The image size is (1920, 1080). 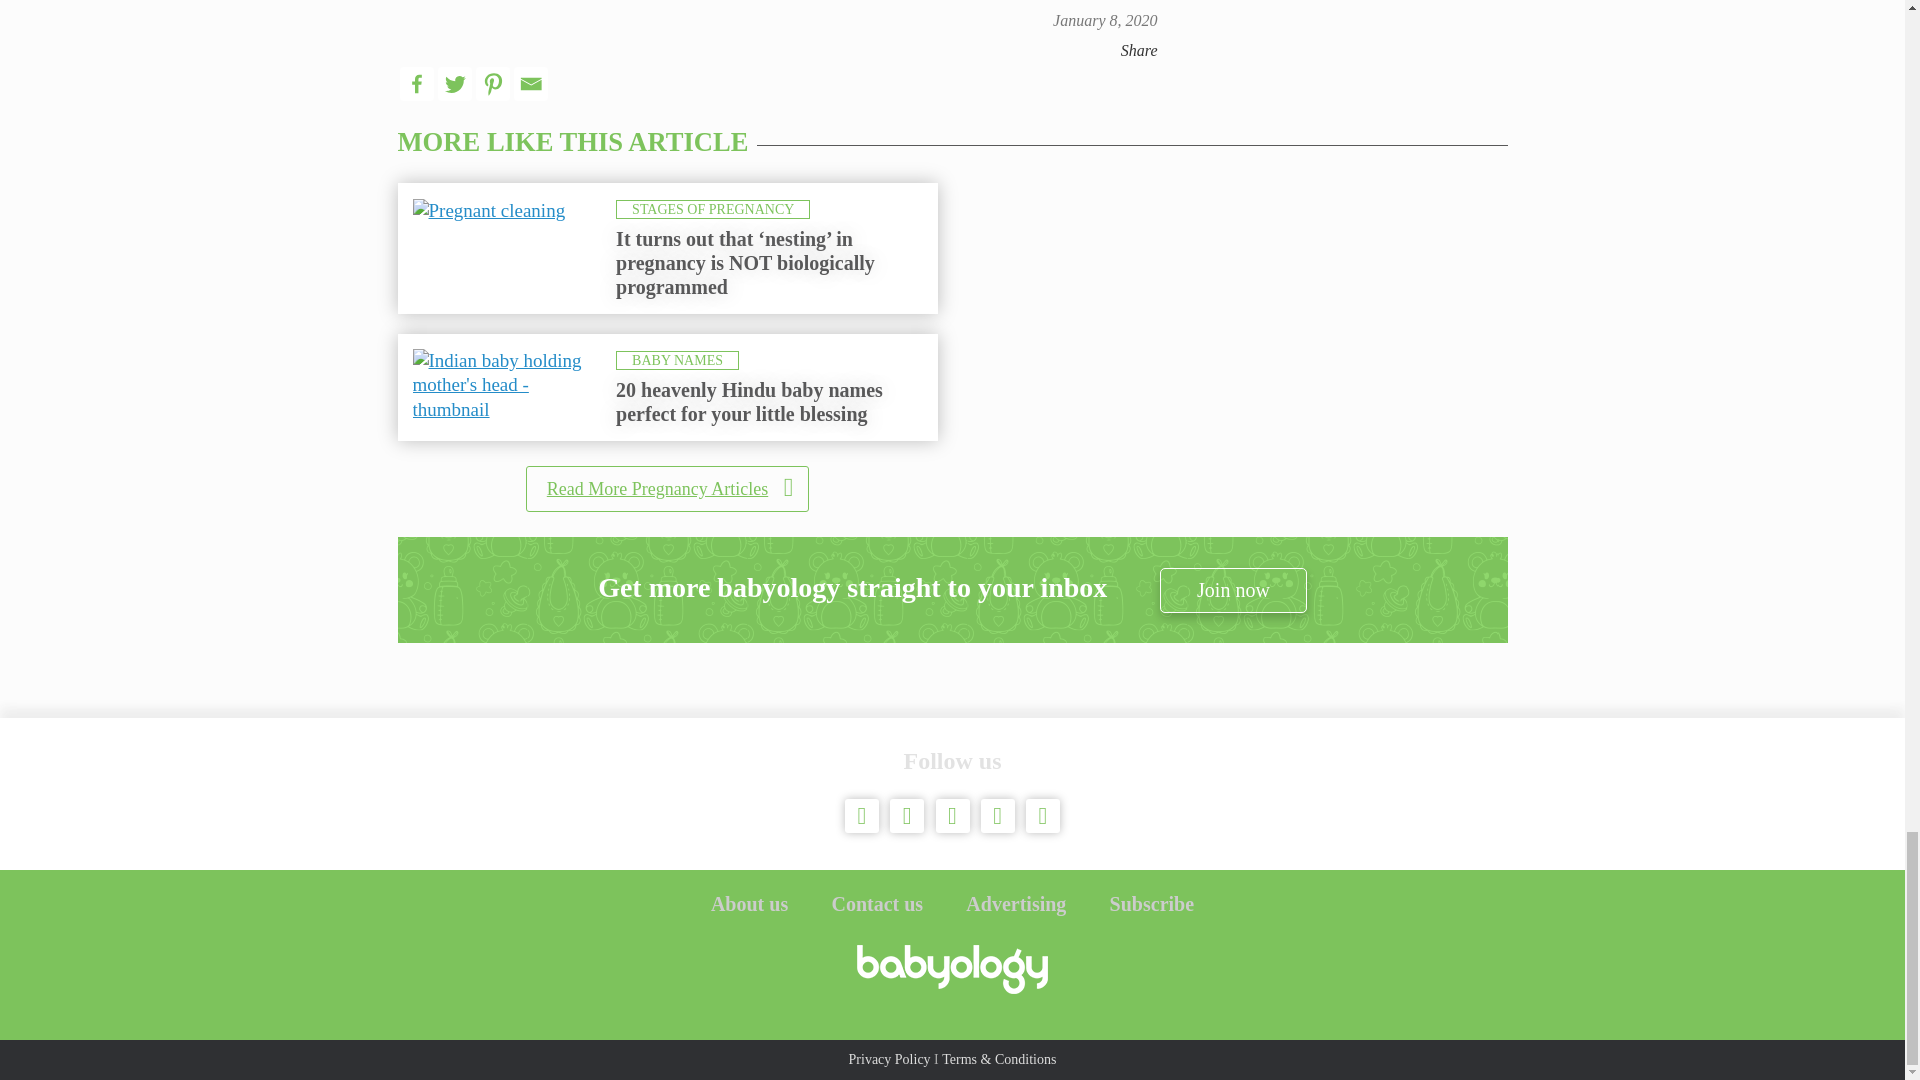 What do you see at coordinates (416, 84) in the screenshot?
I see `Facebook` at bounding box center [416, 84].